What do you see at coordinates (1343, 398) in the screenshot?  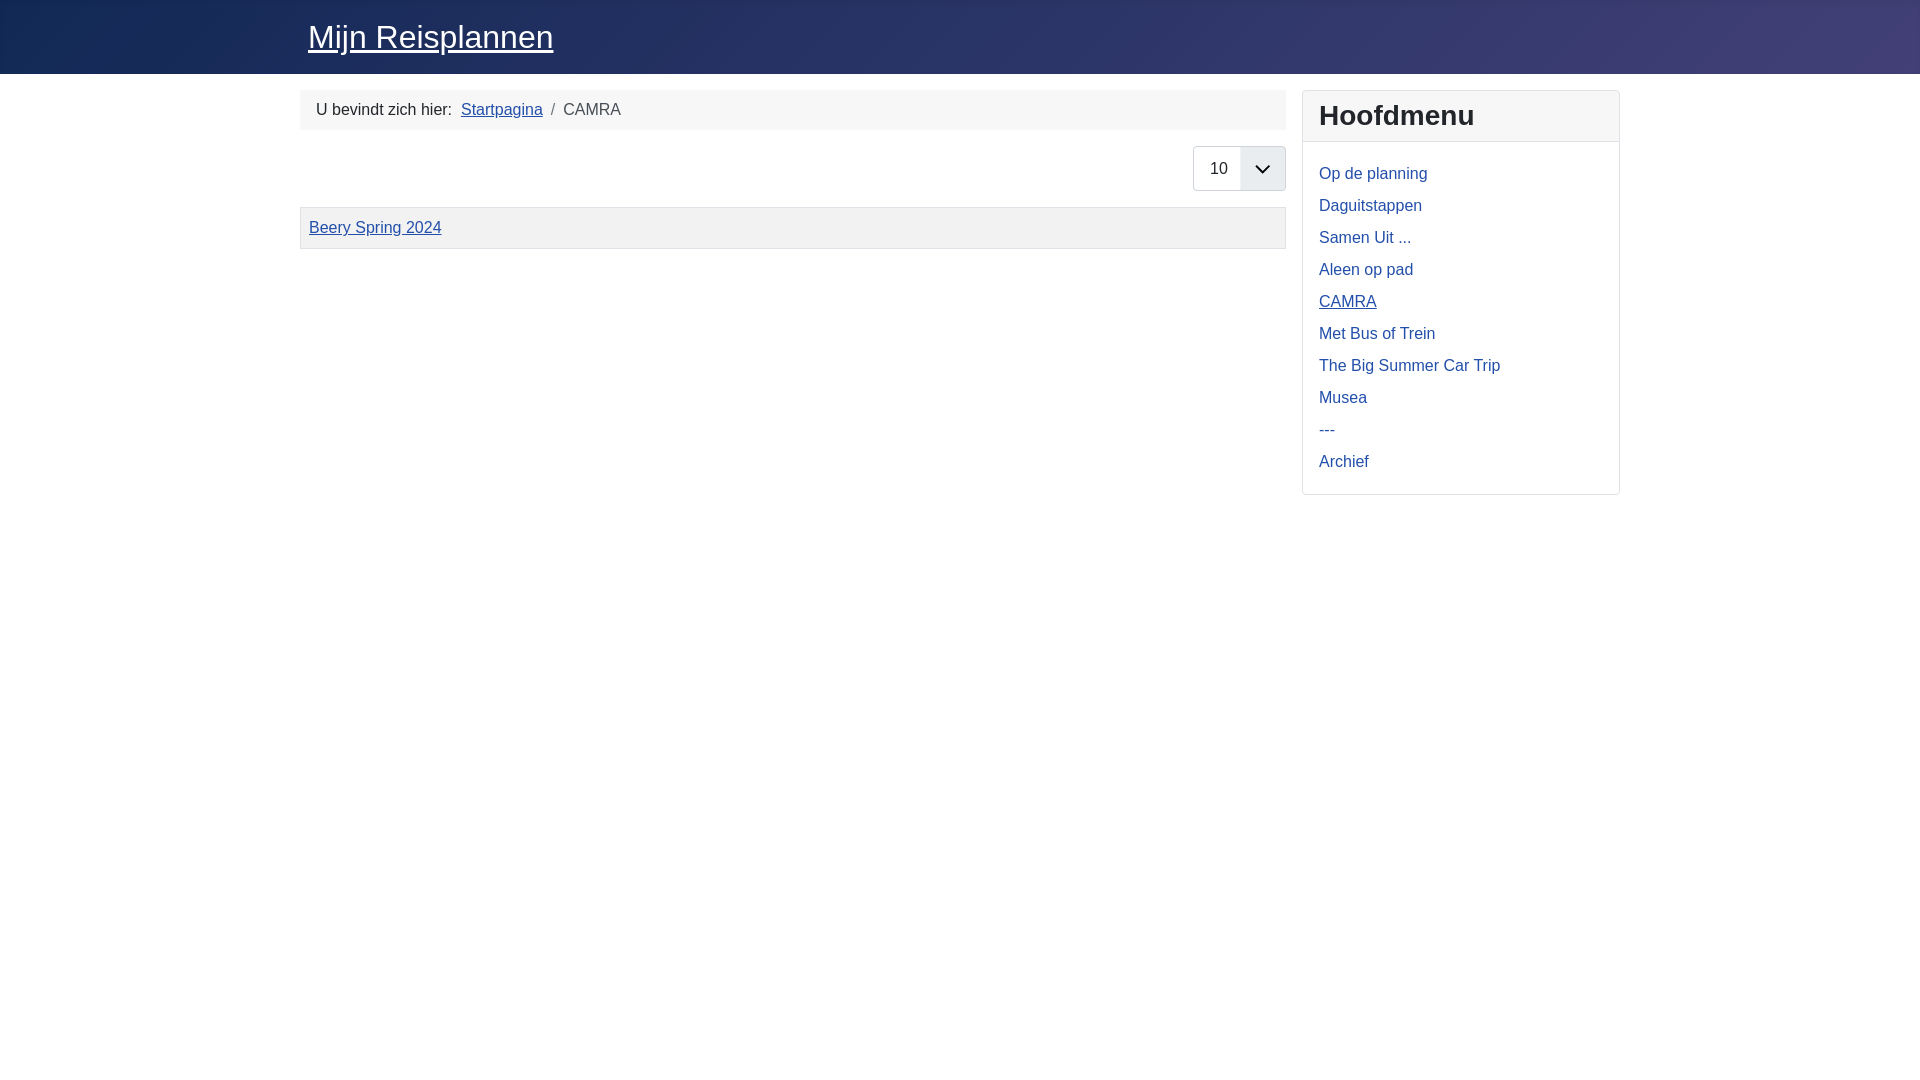 I see `Musea` at bounding box center [1343, 398].